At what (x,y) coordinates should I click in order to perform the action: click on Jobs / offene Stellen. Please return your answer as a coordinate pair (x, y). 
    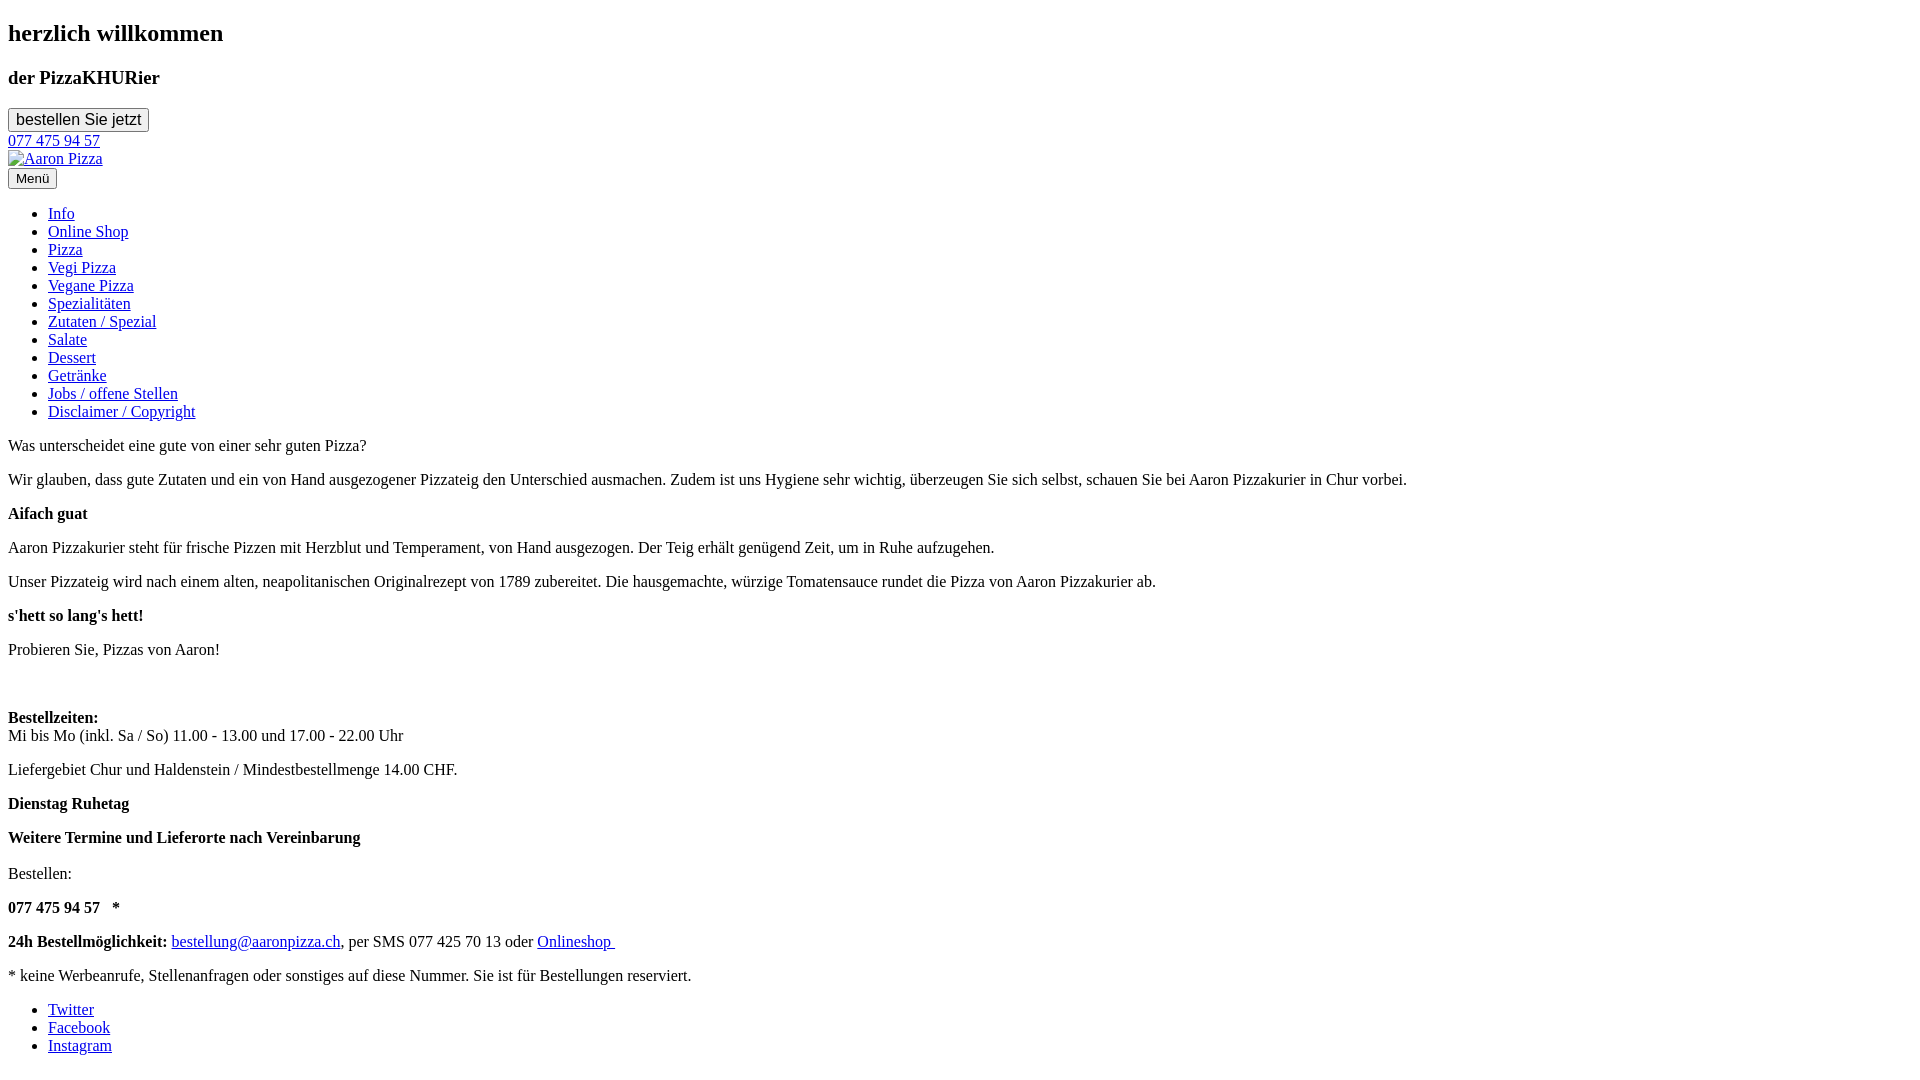
    Looking at the image, I should click on (113, 393).